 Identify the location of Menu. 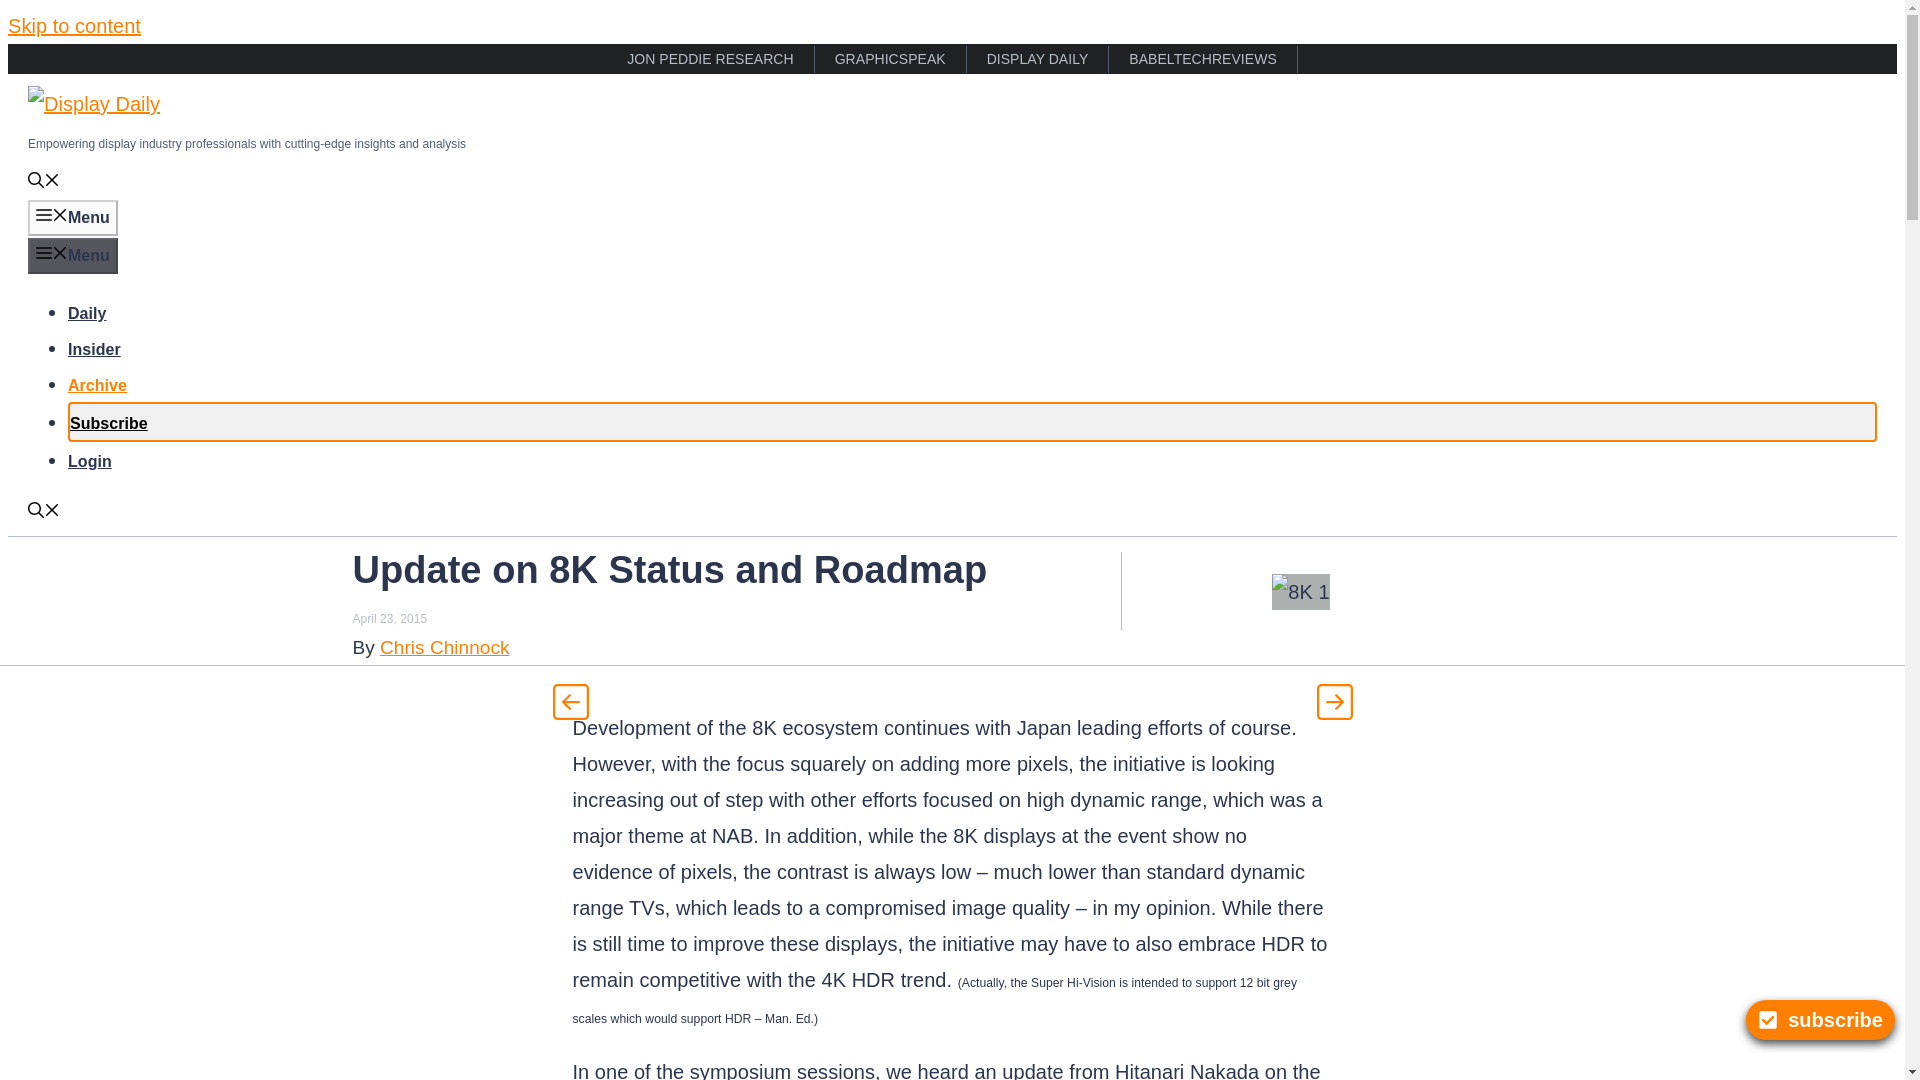
(72, 256).